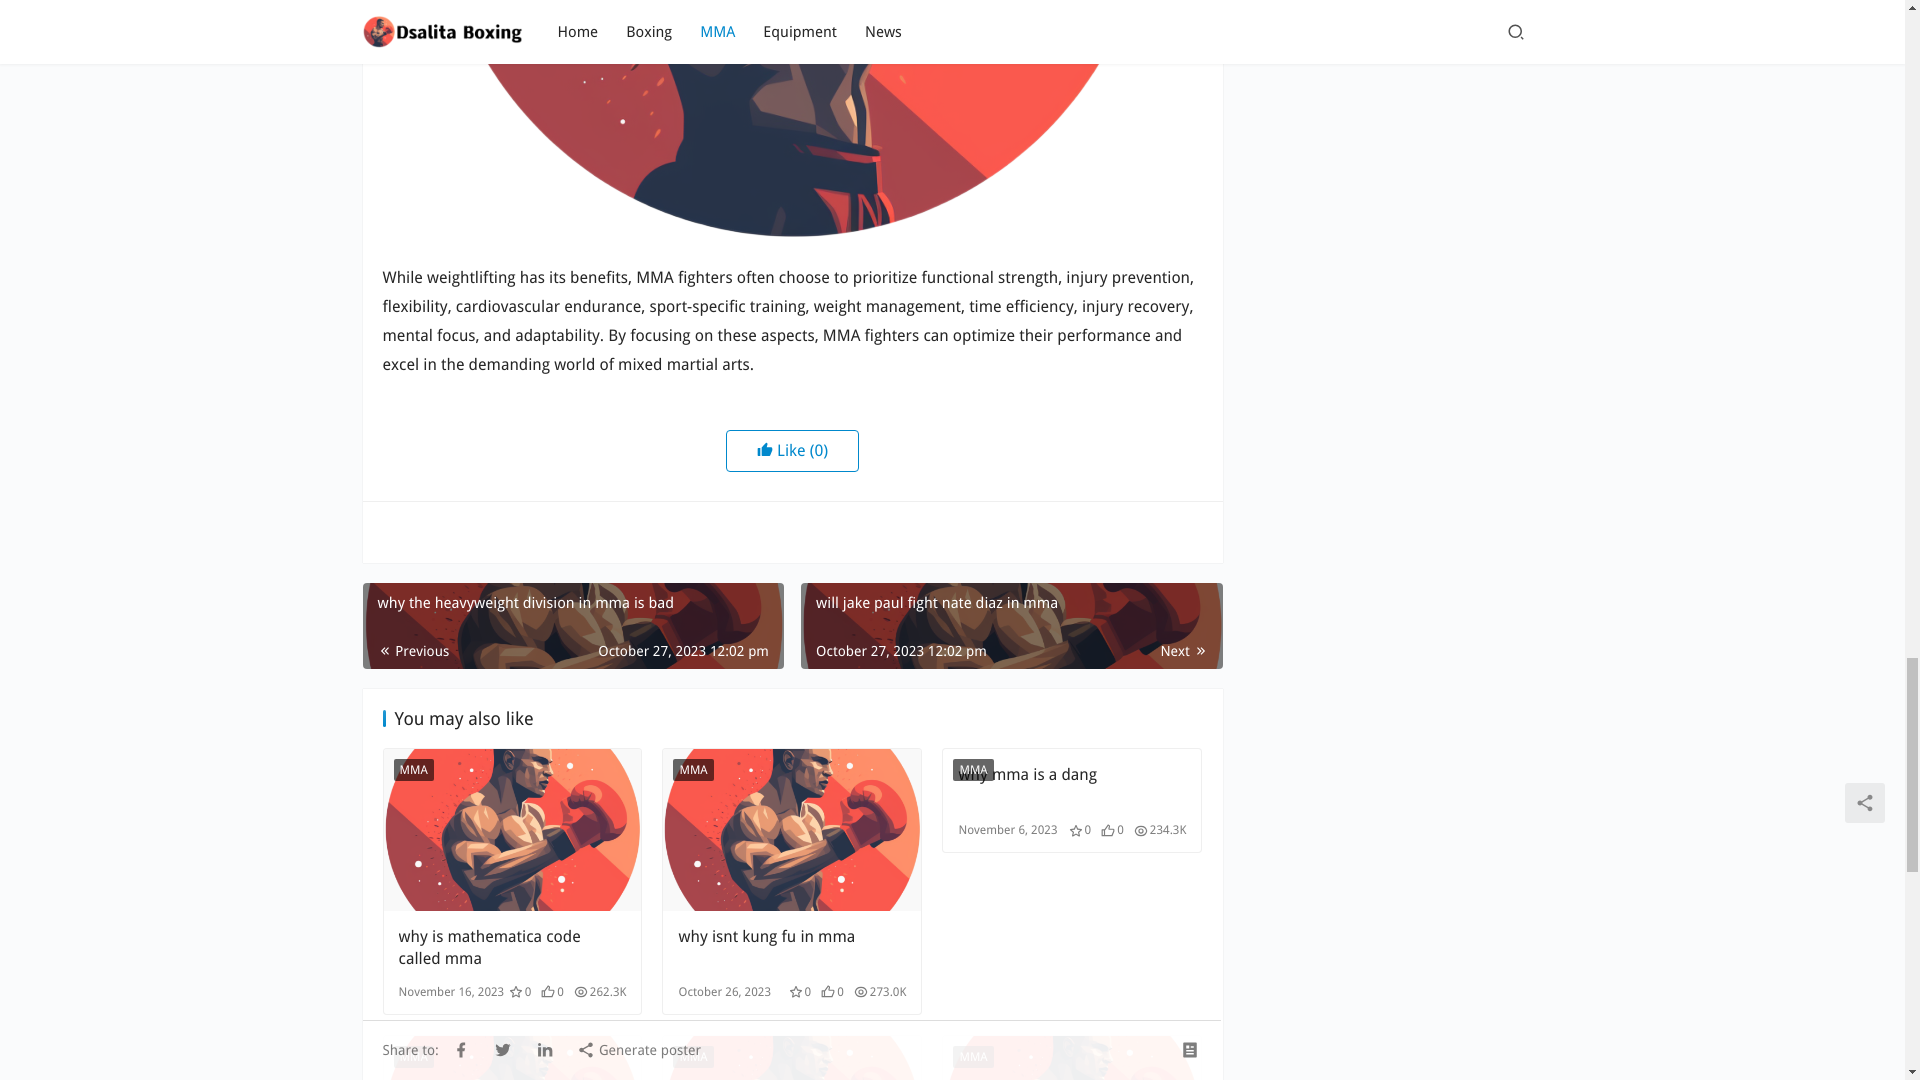 The width and height of the screenshot is (1920, 1080). I want to click on will harris mma wiki, so click(512, 1058).